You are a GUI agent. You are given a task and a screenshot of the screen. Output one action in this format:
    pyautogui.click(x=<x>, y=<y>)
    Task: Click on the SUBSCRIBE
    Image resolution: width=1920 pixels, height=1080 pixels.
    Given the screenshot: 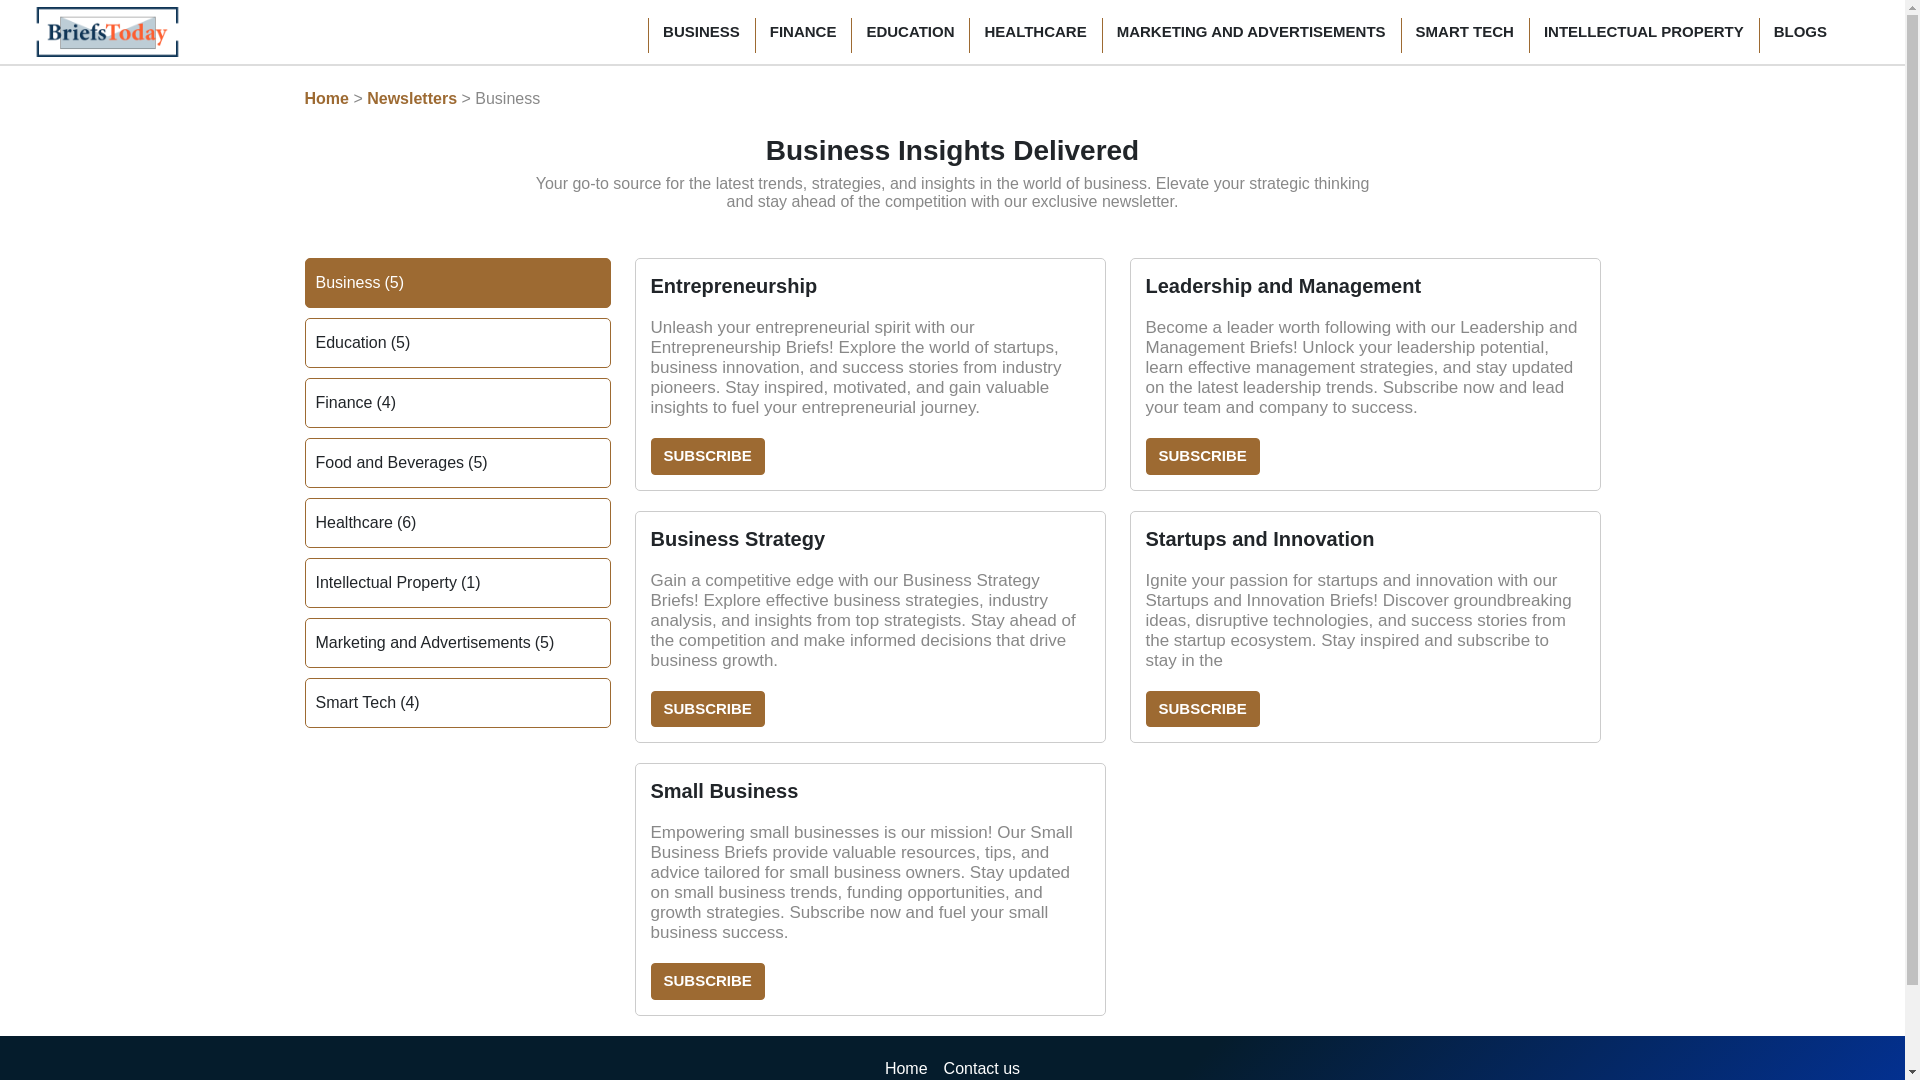 What is the action you would take?
    pyautogui.click(x=1202, y=456)
    